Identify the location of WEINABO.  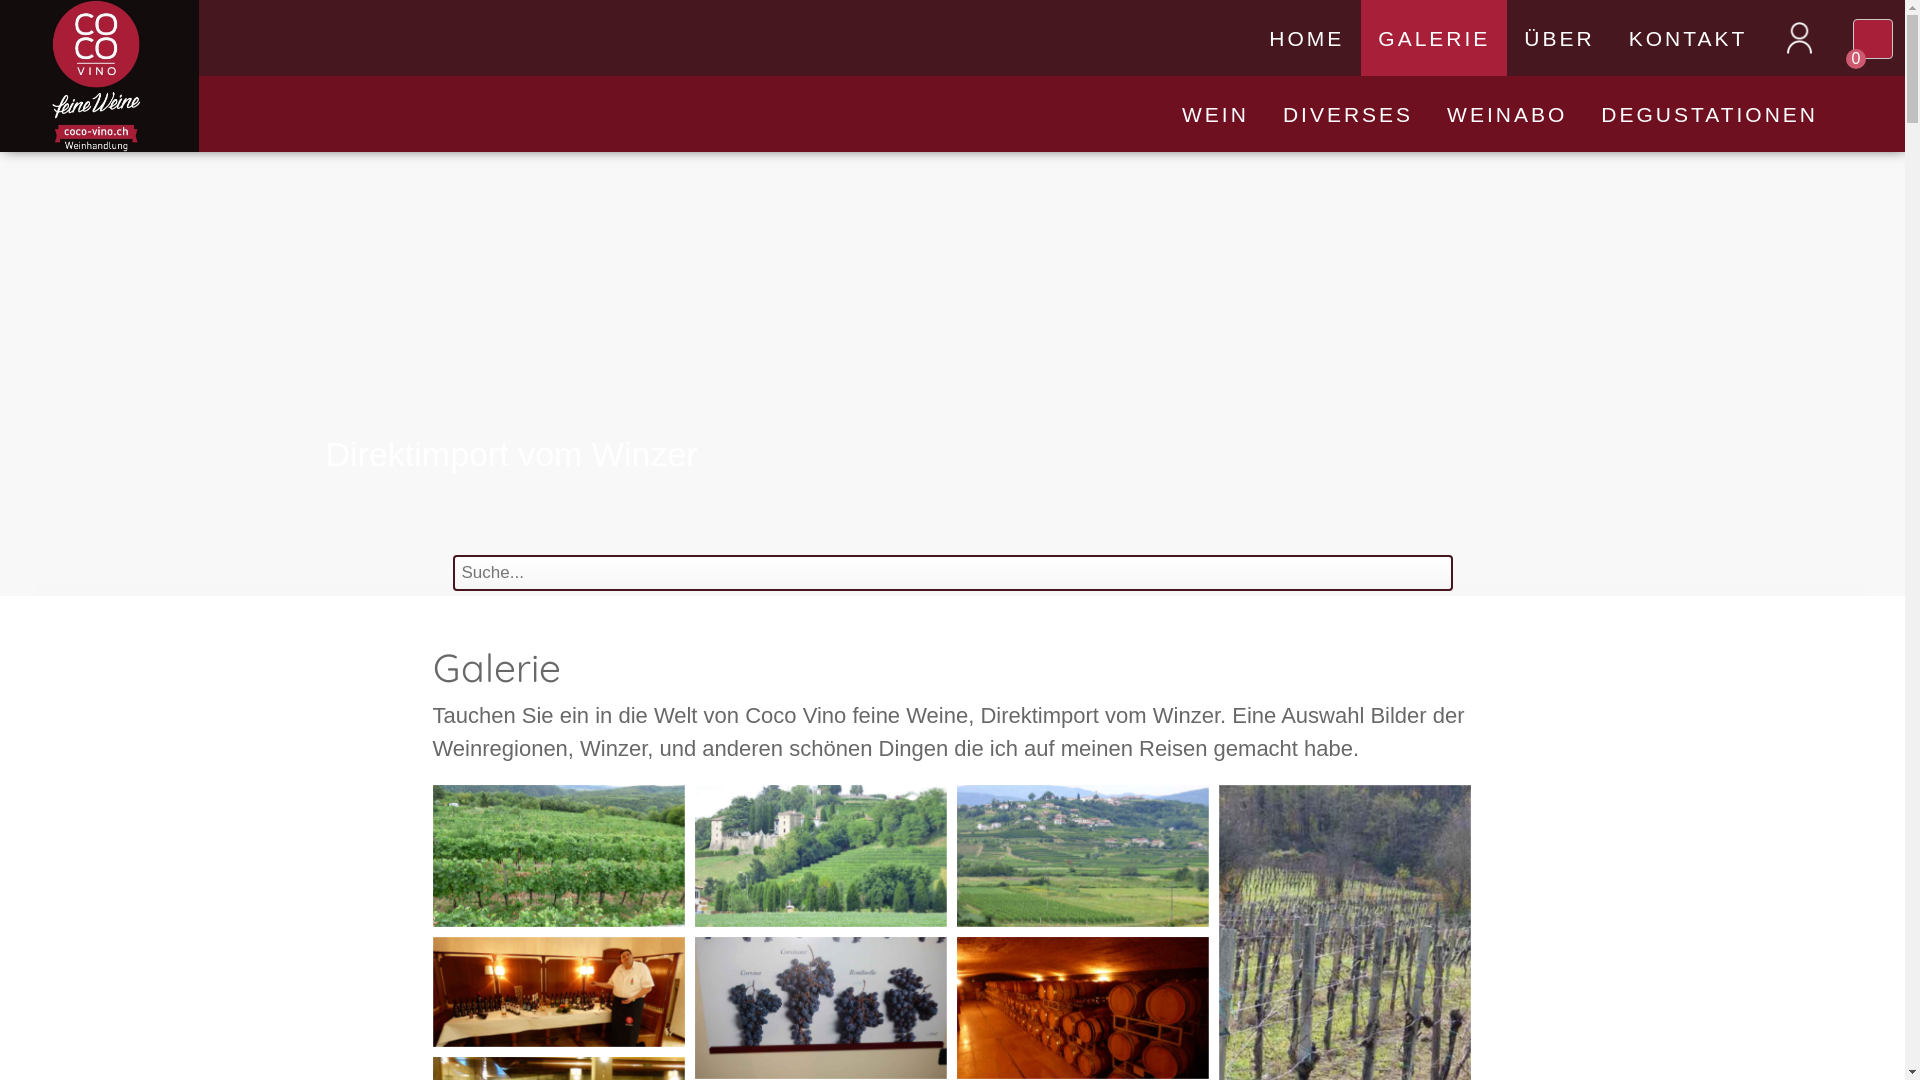
(1507, 114).